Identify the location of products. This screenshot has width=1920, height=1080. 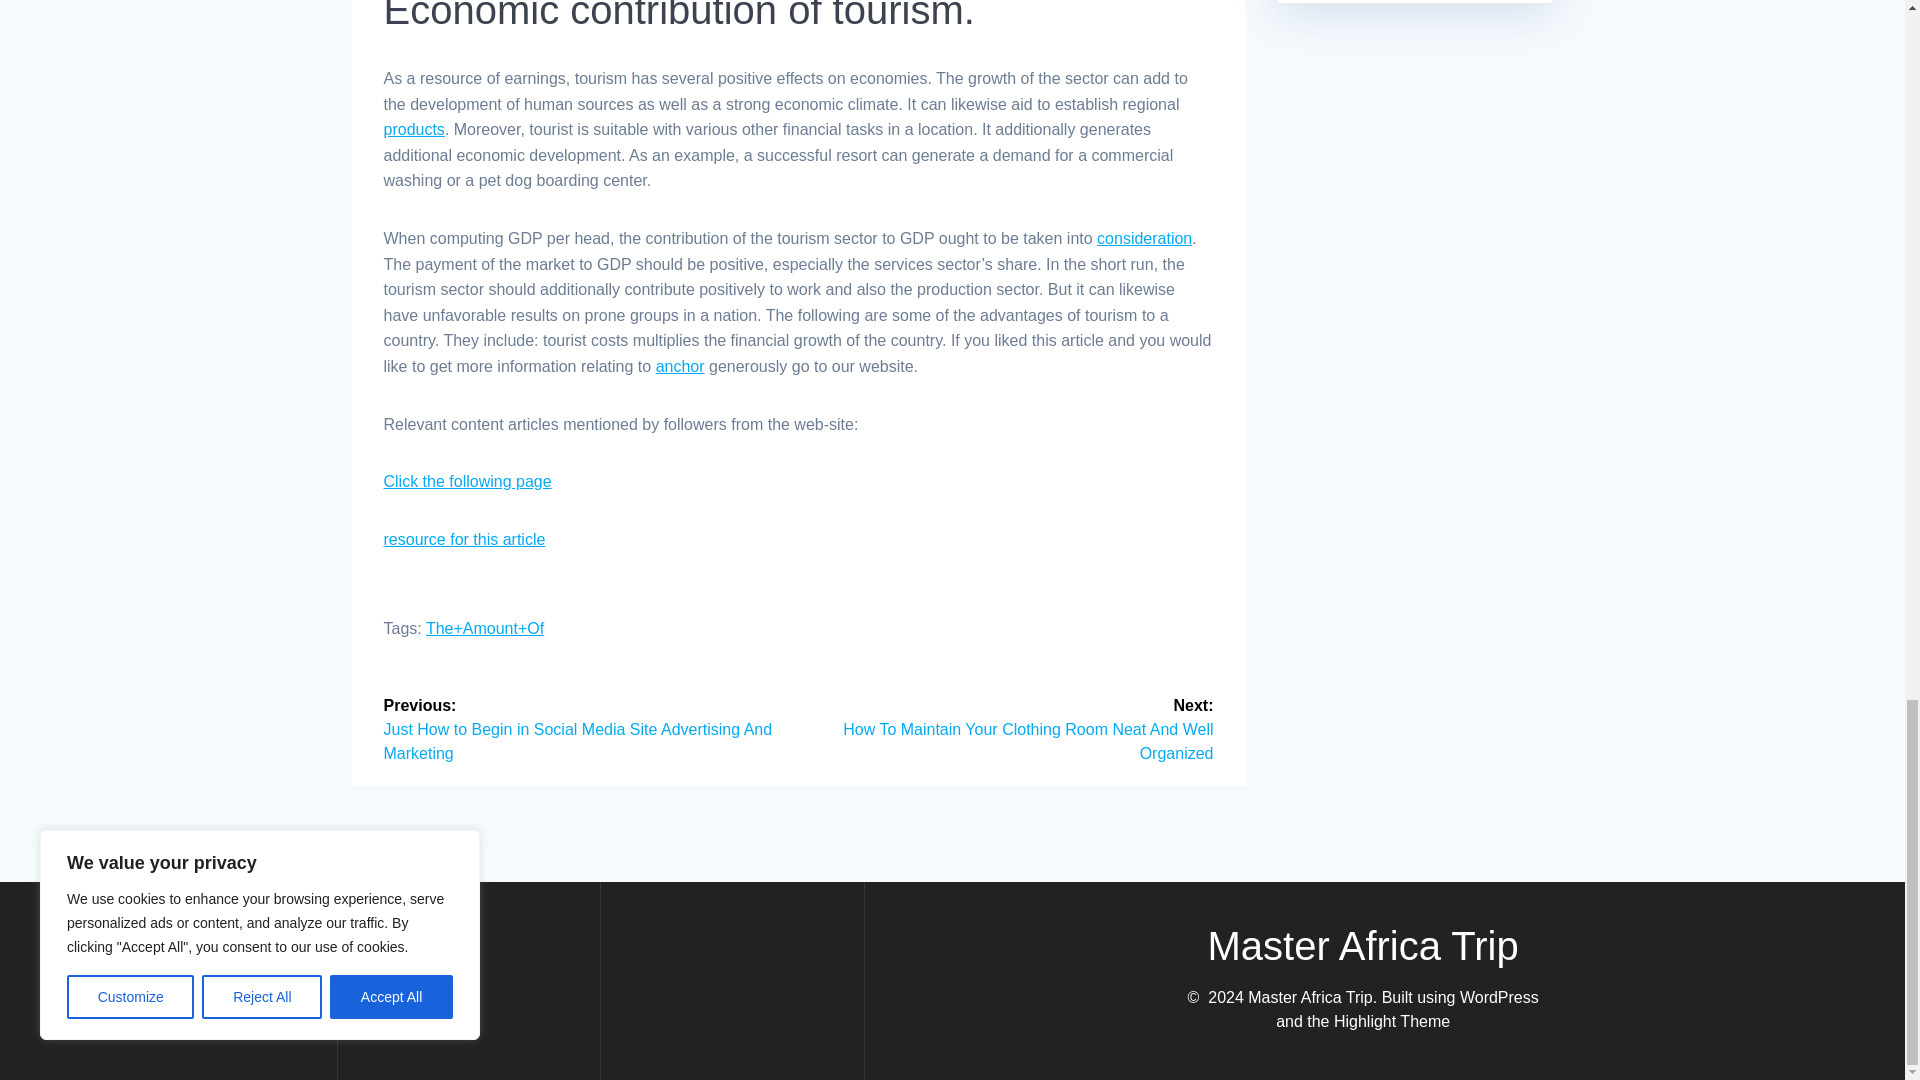
(414, 129).